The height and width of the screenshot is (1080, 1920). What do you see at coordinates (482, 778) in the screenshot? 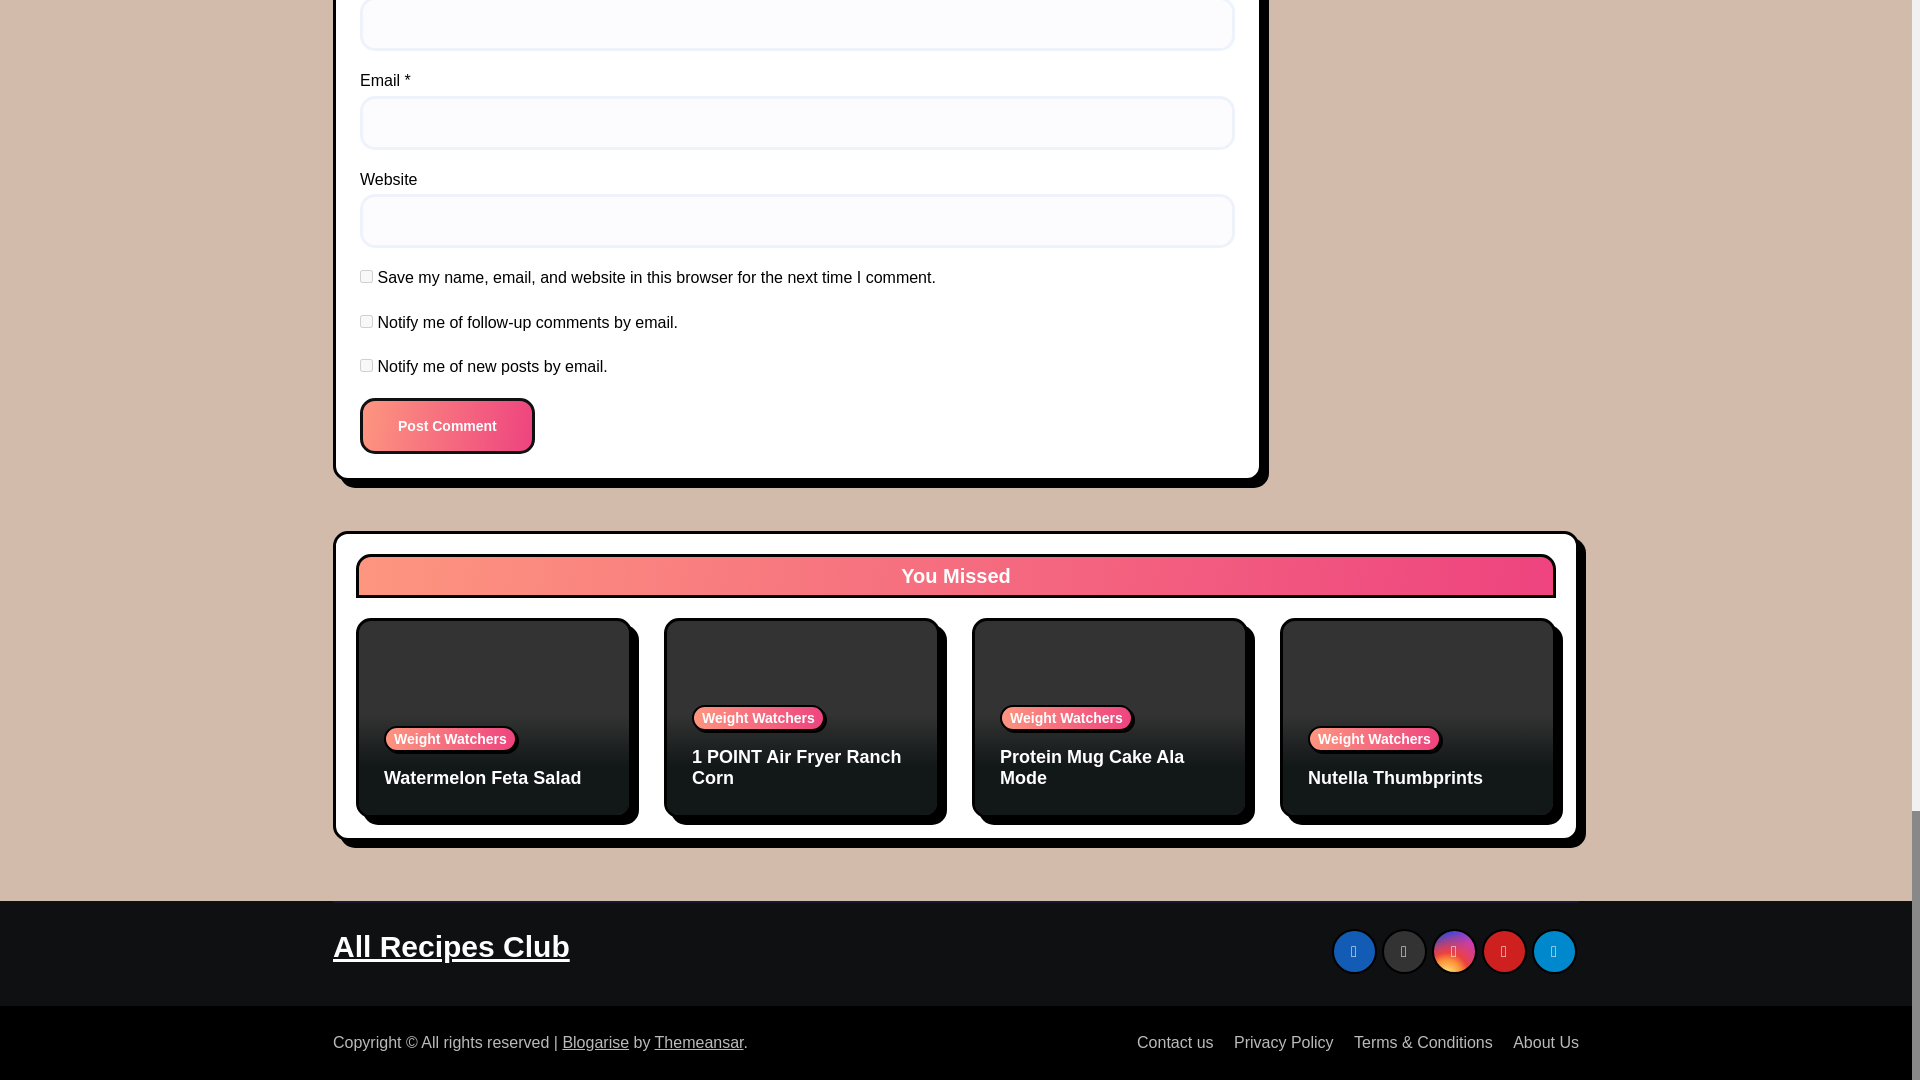
I see `Permalink to: Watermelon Feta Salad` at bounding box center [482, 778].